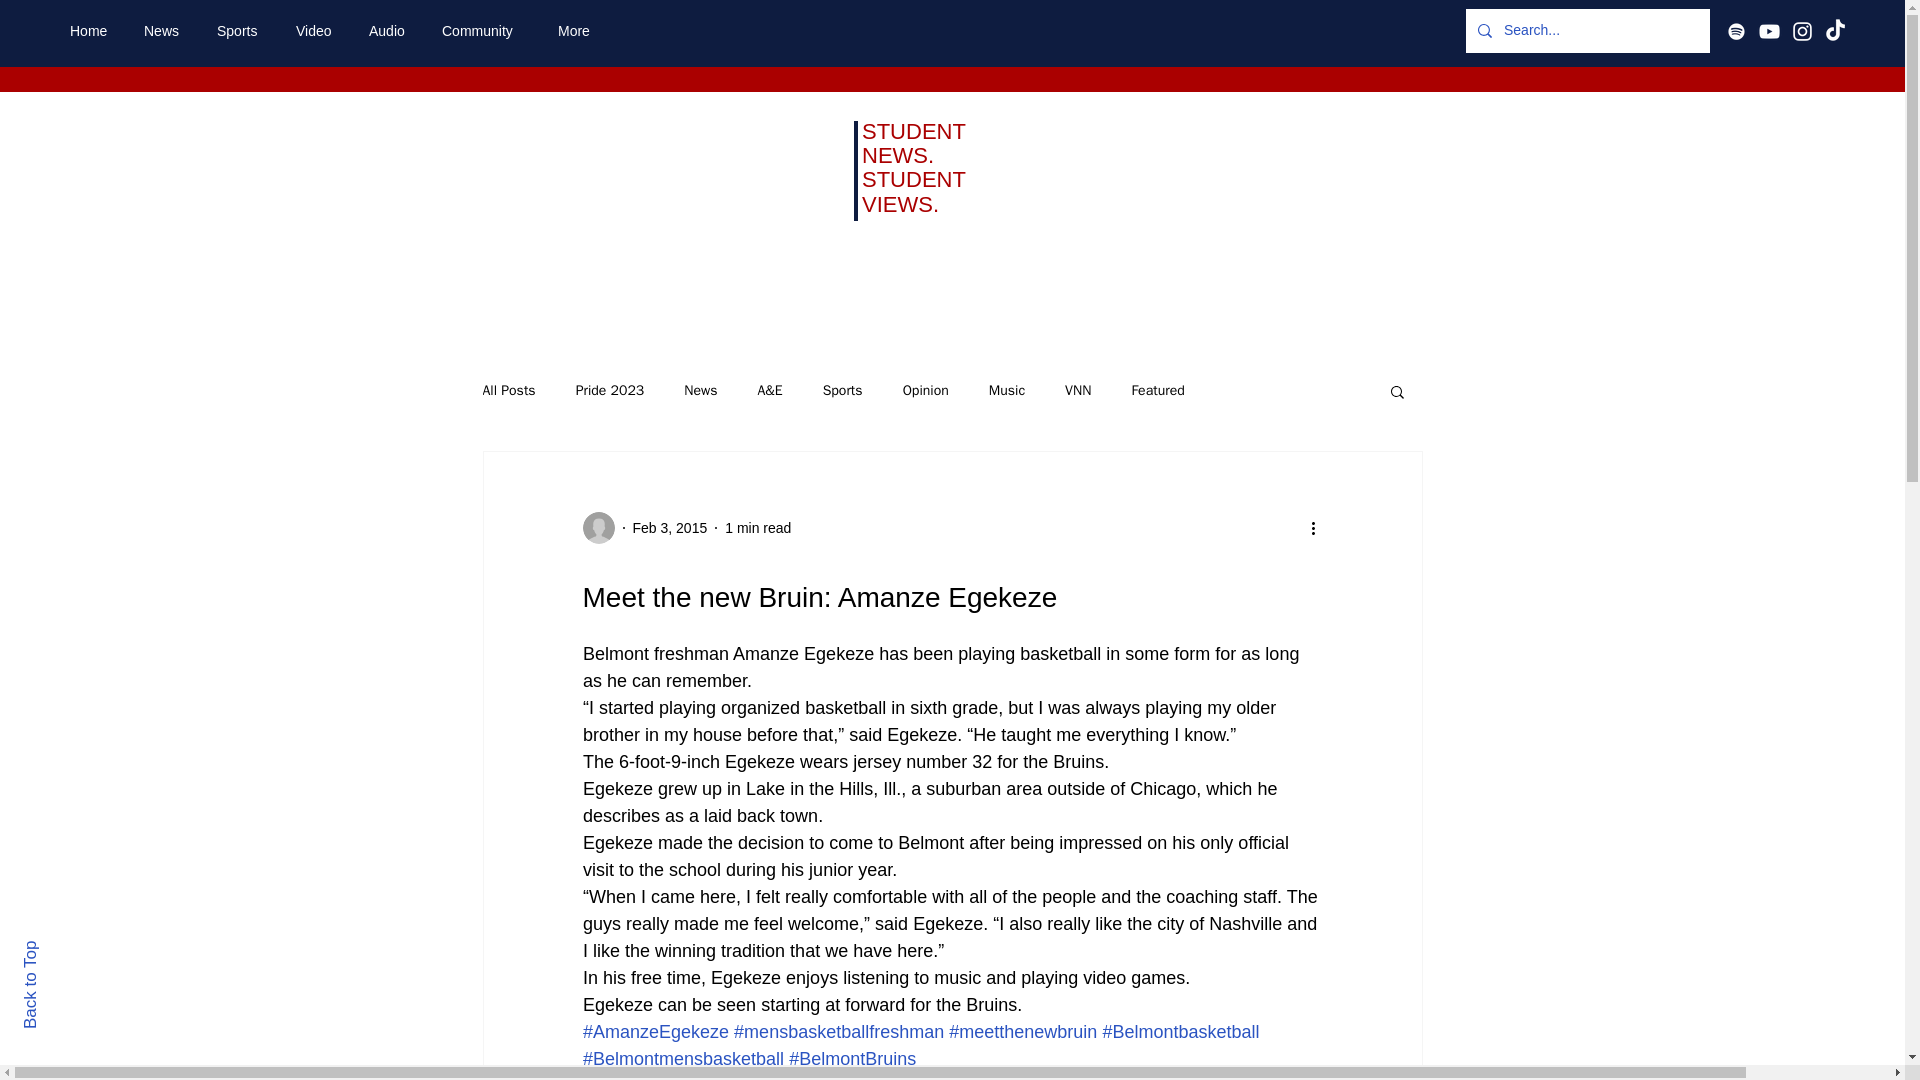  What do you see at coordinates (484, 31) in the screenshot?
I see `Community` at bounding box center [484, 31].